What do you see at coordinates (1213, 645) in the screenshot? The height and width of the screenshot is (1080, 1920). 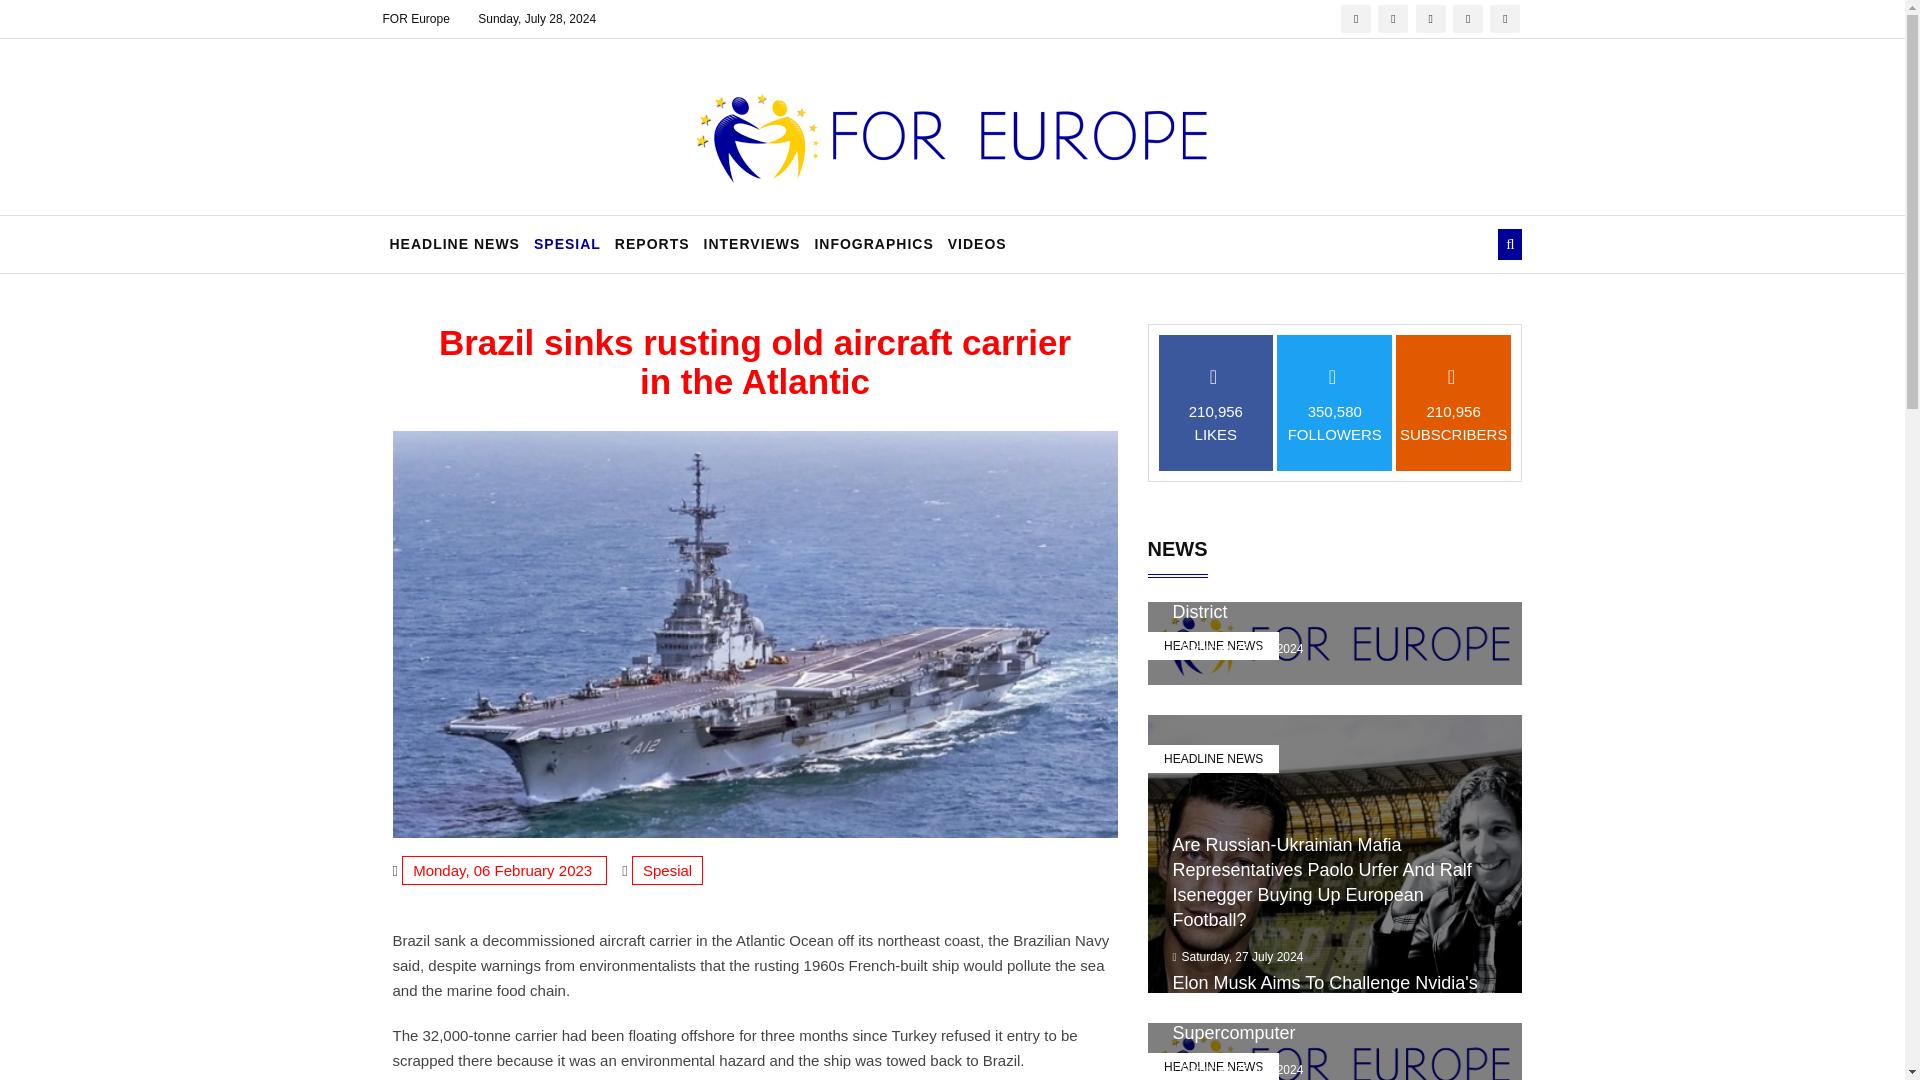 I see `HEADLINE NEWS` at bounding box center [1213, 645].